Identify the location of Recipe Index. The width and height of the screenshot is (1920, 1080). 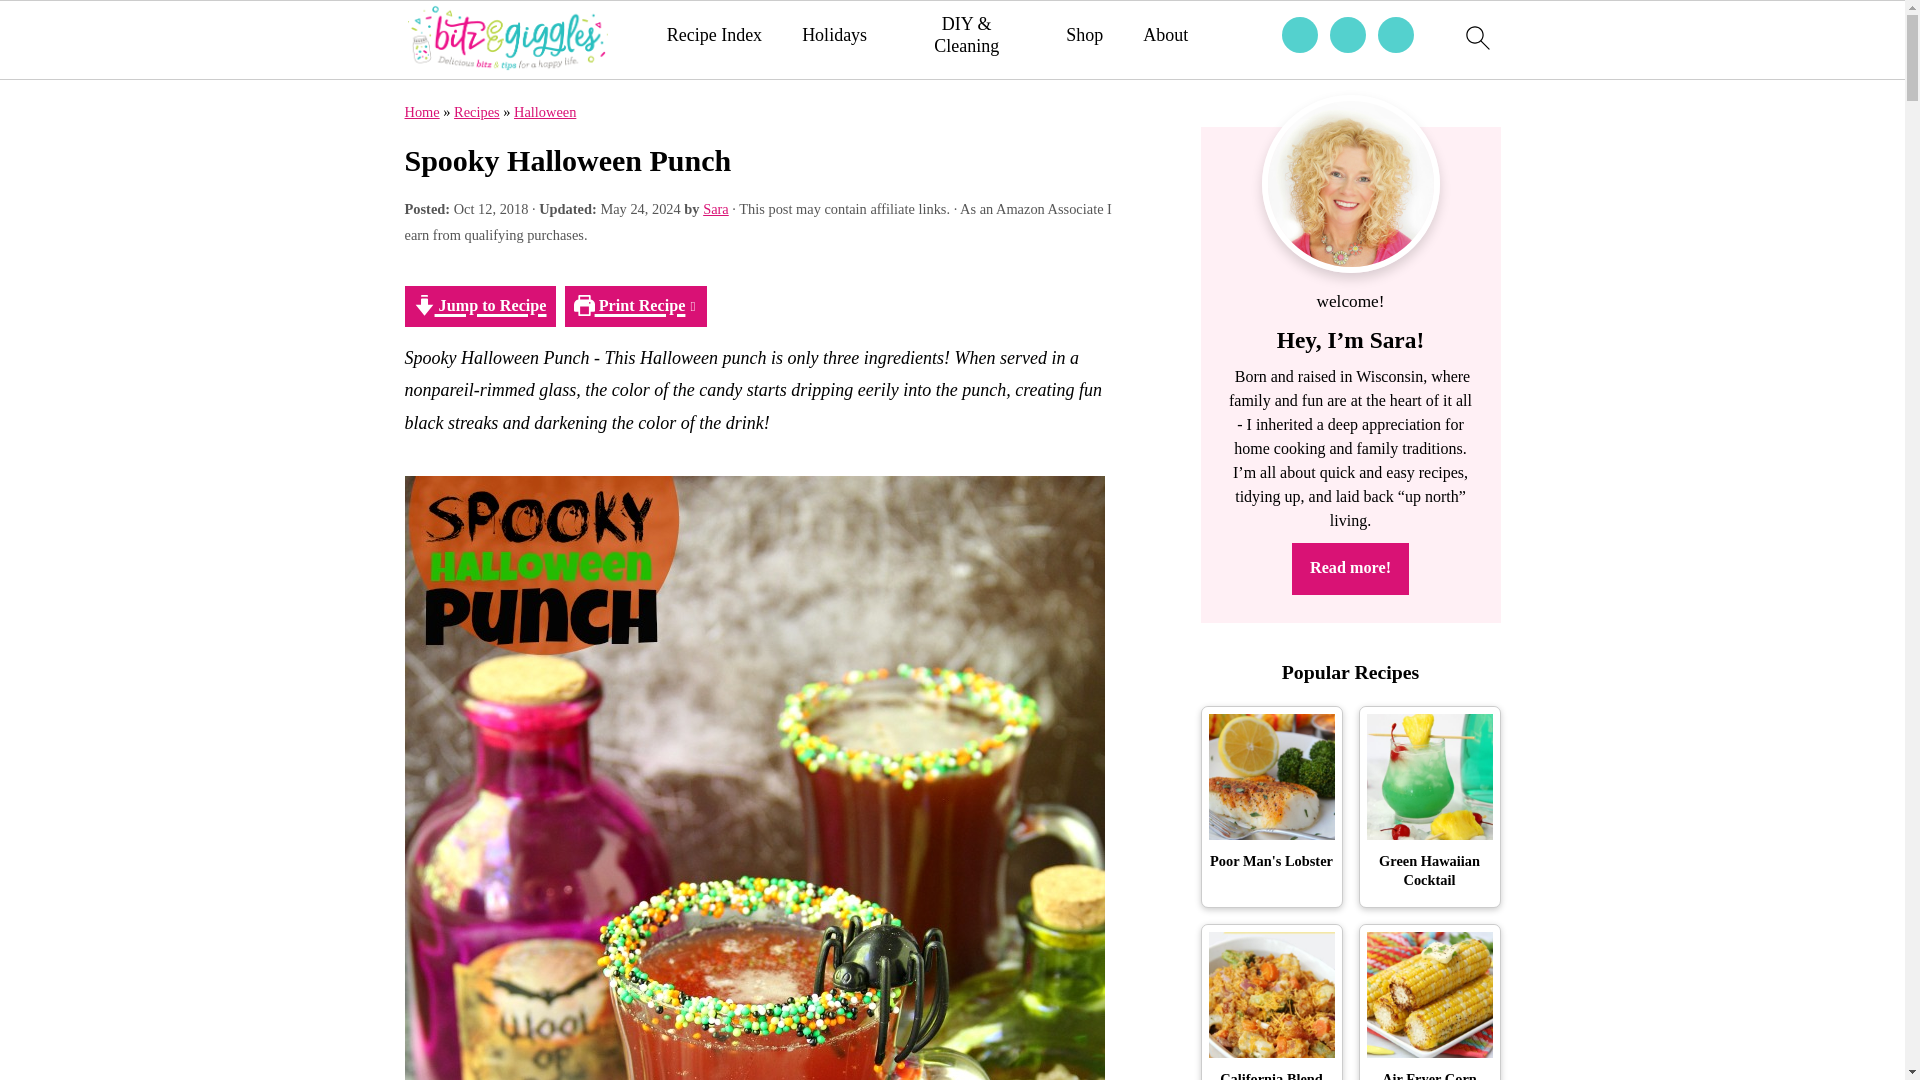
(714, 36).